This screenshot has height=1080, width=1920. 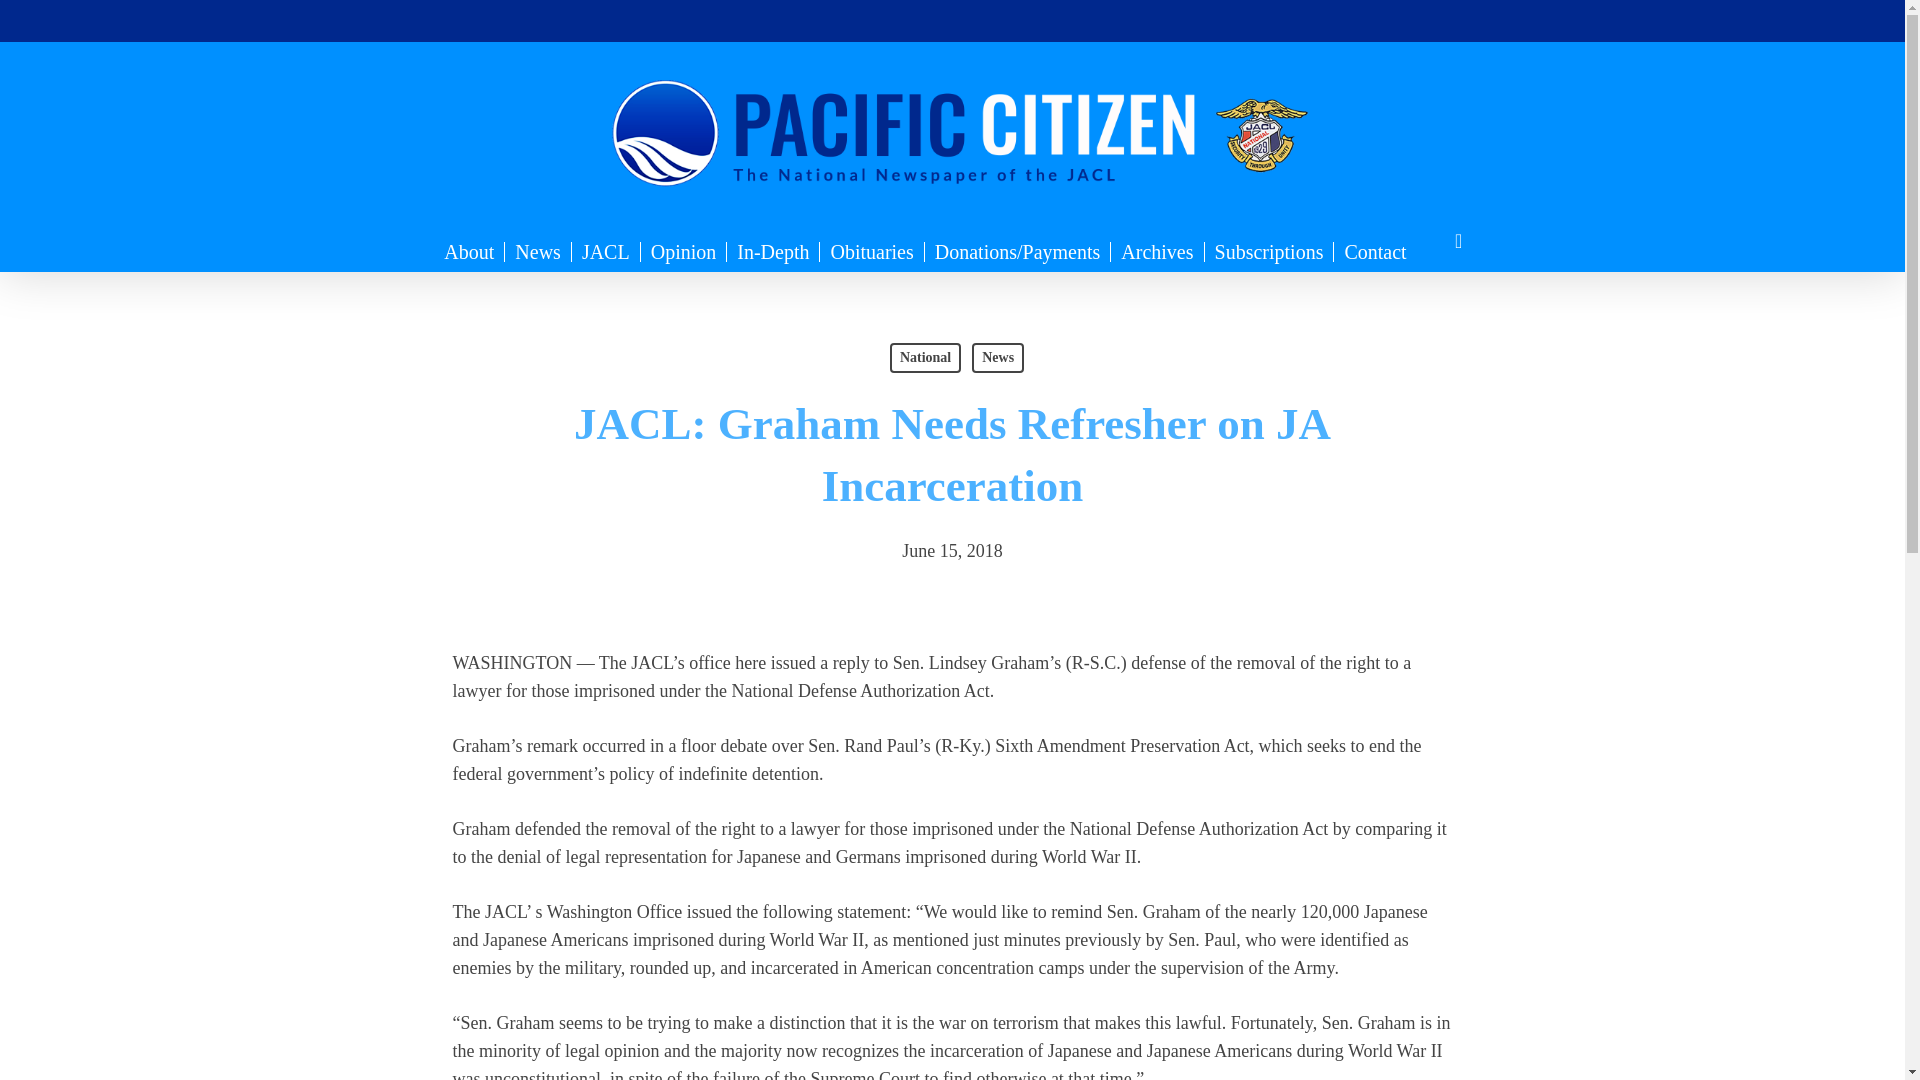 I want to click on Archives, so click(x=1157, y=252).